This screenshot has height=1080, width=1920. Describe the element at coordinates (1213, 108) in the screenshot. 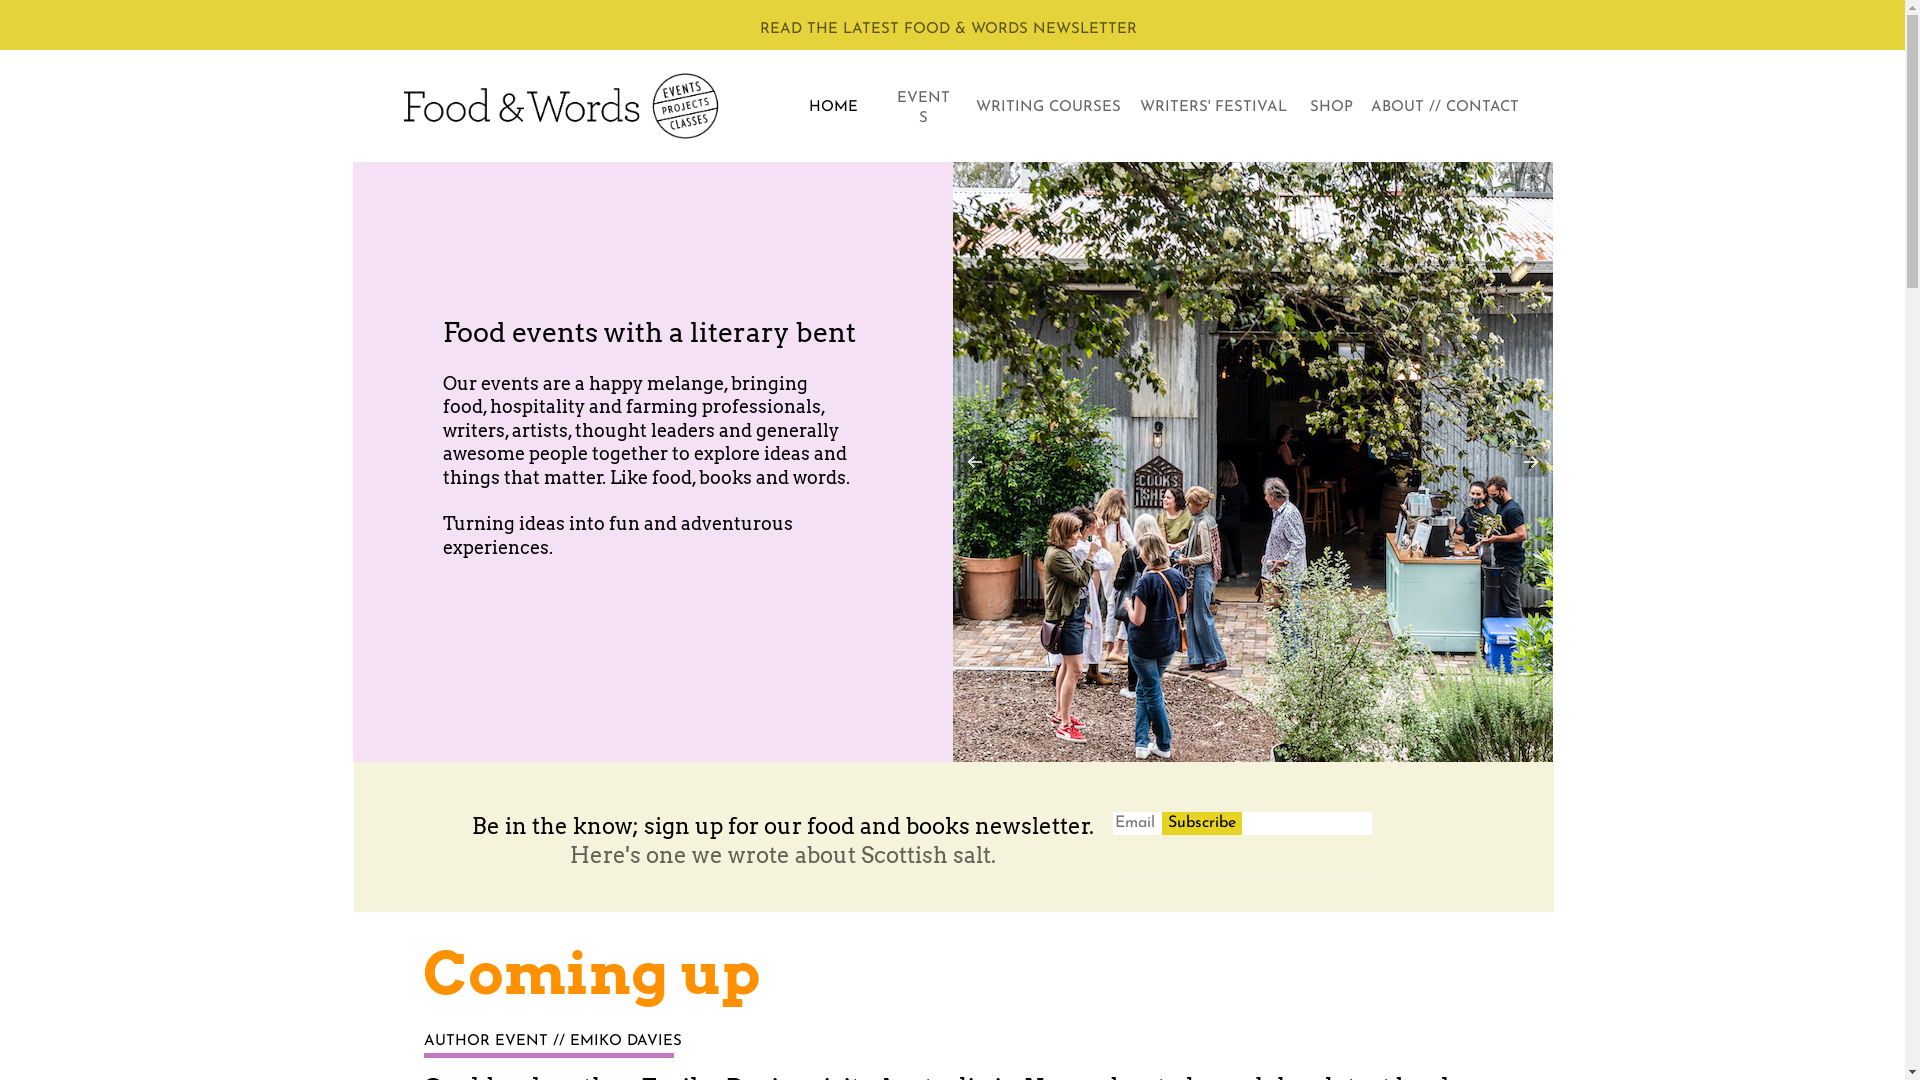

I see `WRITERS' FESTIVAL` at that location.